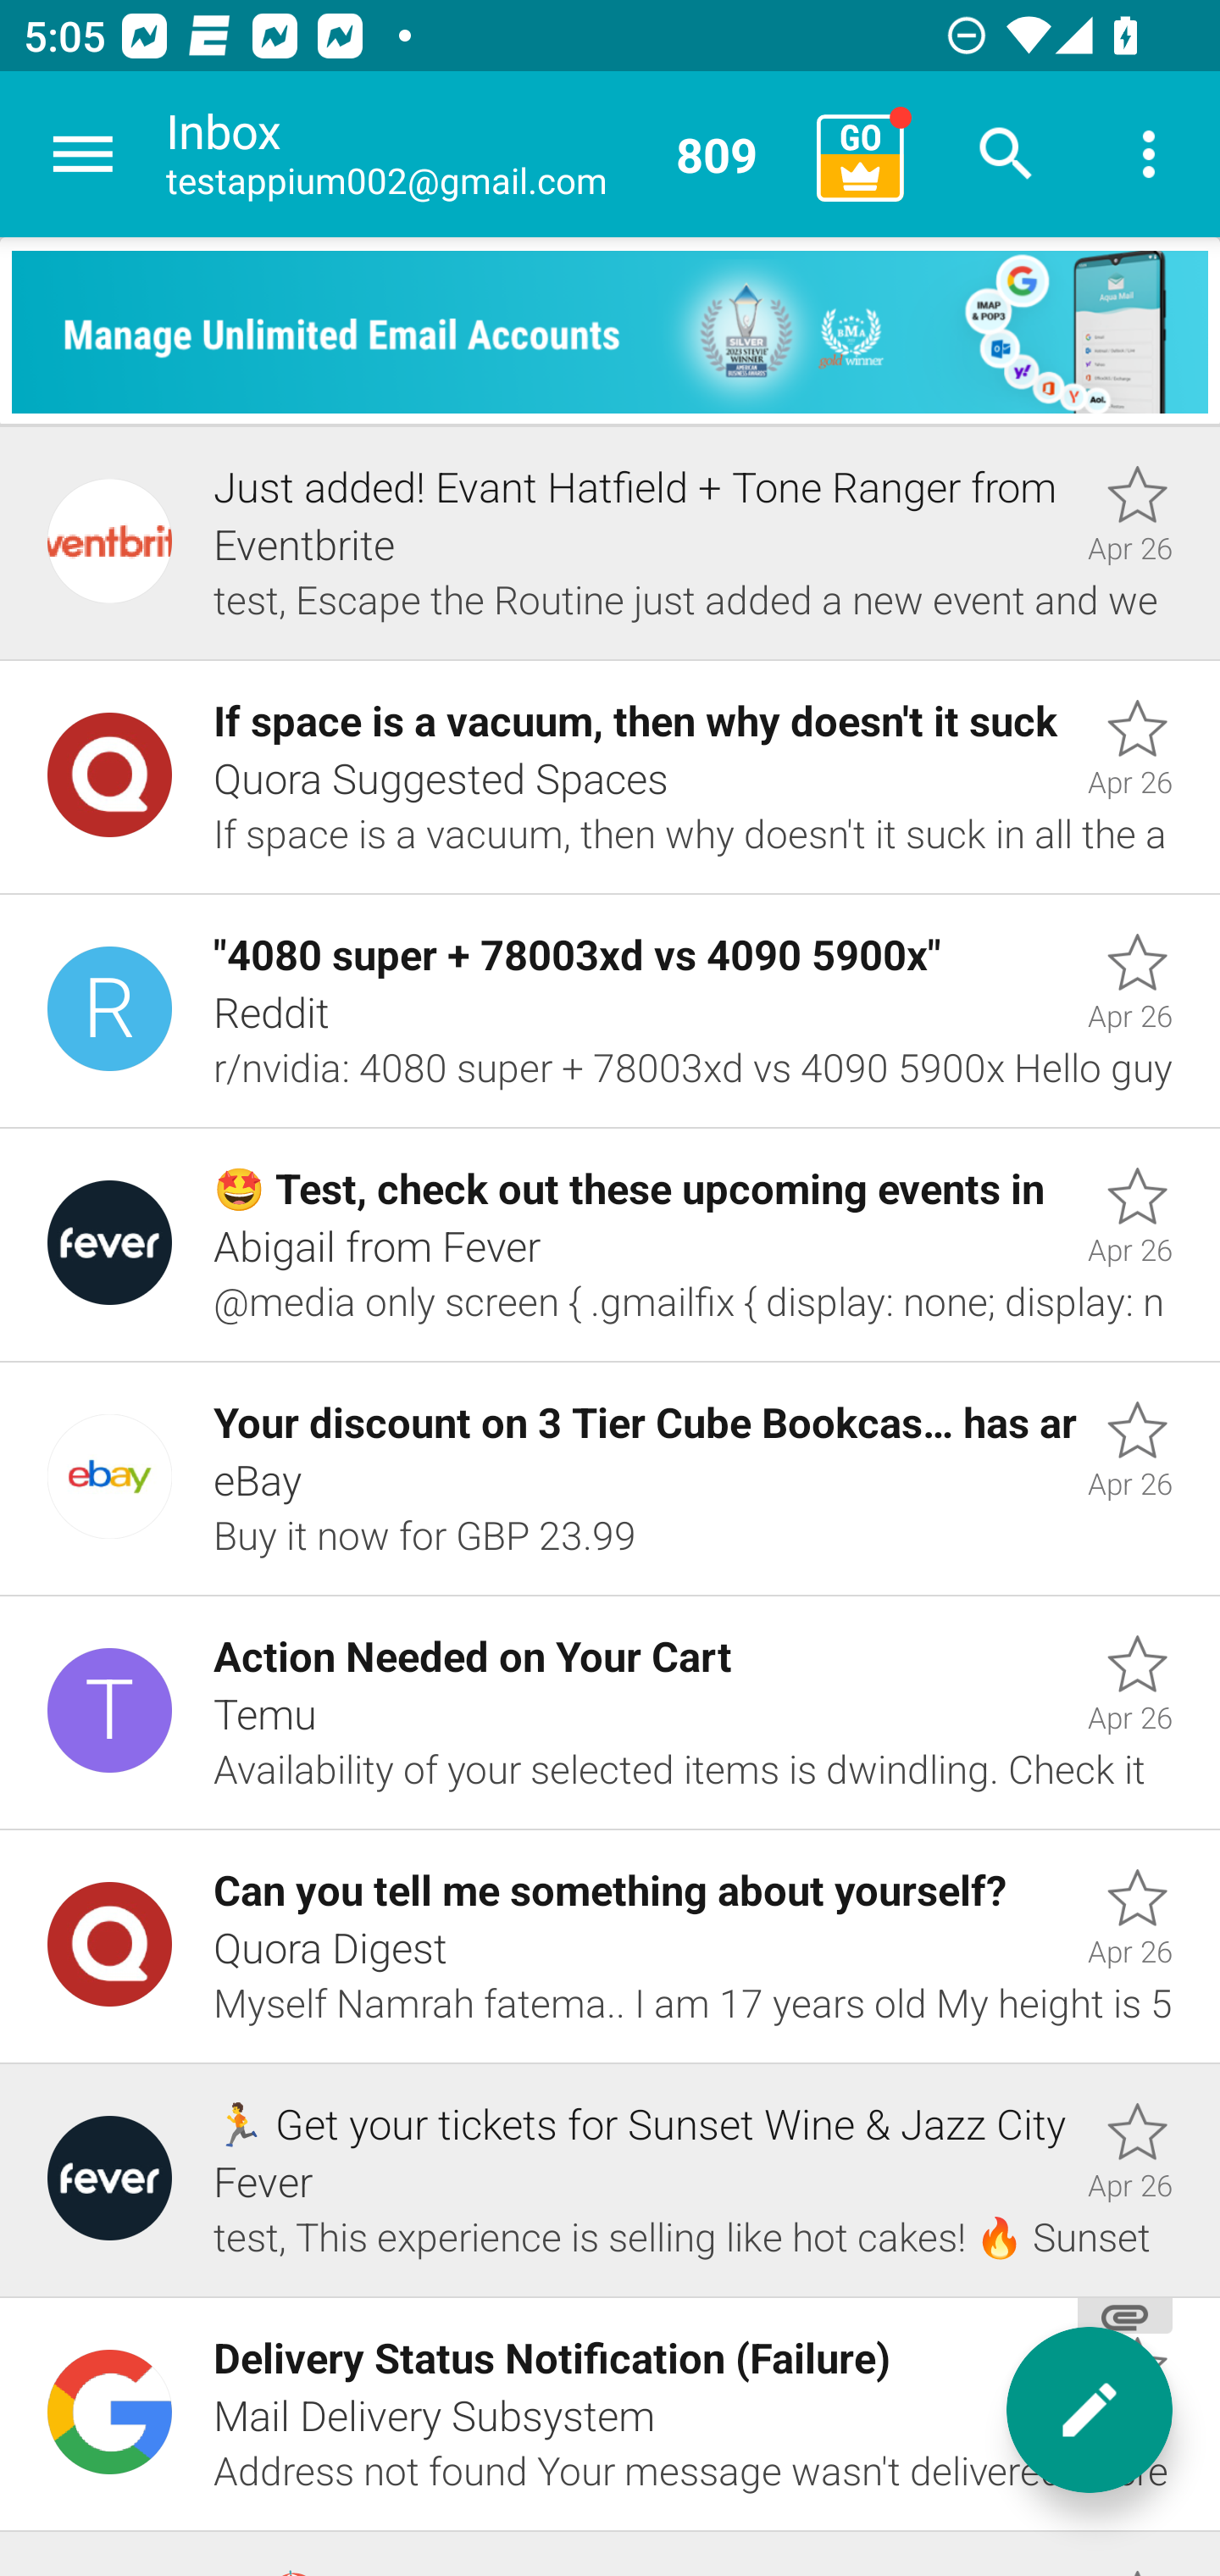 This screenshot has height=2576, width=1220. Describe the element at coordinates (1006, 154) in the screenshot. I see `Search` at that location.